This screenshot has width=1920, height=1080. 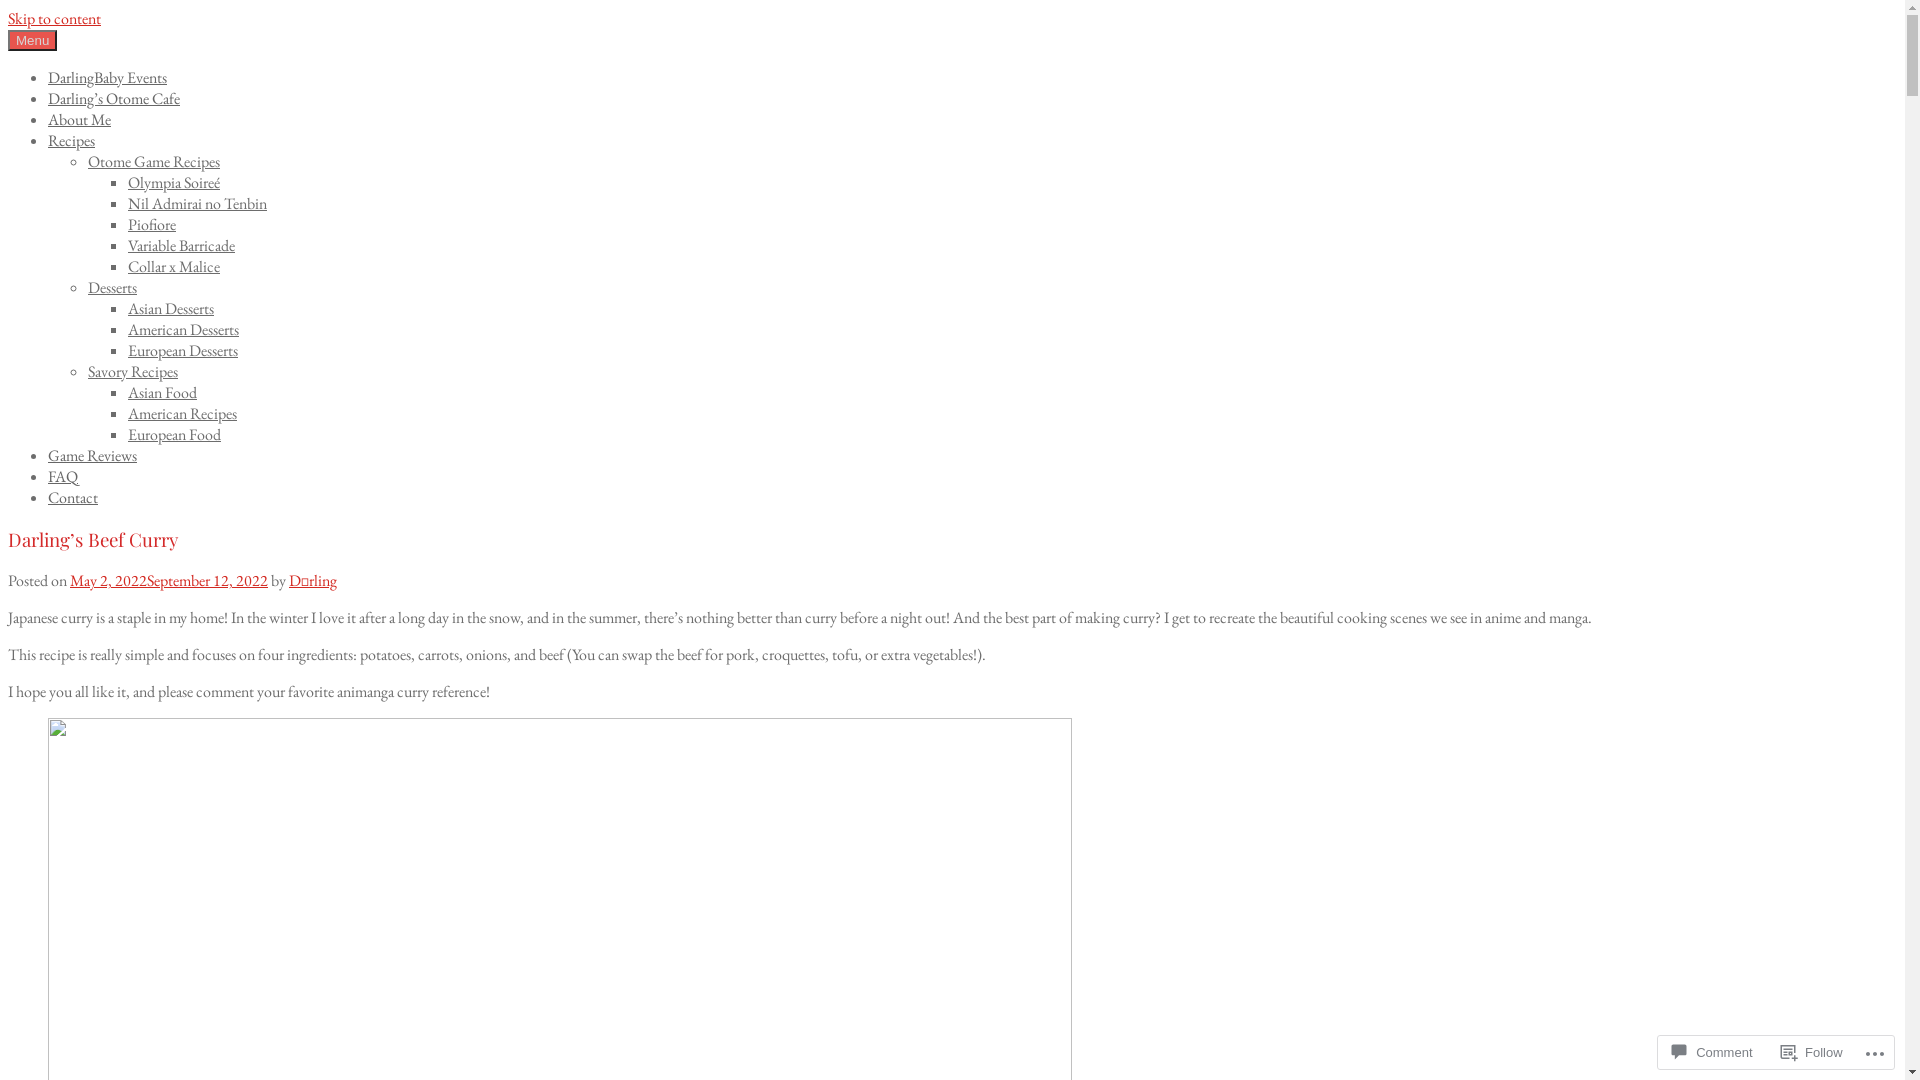 I want to click on Skip to content, so click(x=54, y=18).